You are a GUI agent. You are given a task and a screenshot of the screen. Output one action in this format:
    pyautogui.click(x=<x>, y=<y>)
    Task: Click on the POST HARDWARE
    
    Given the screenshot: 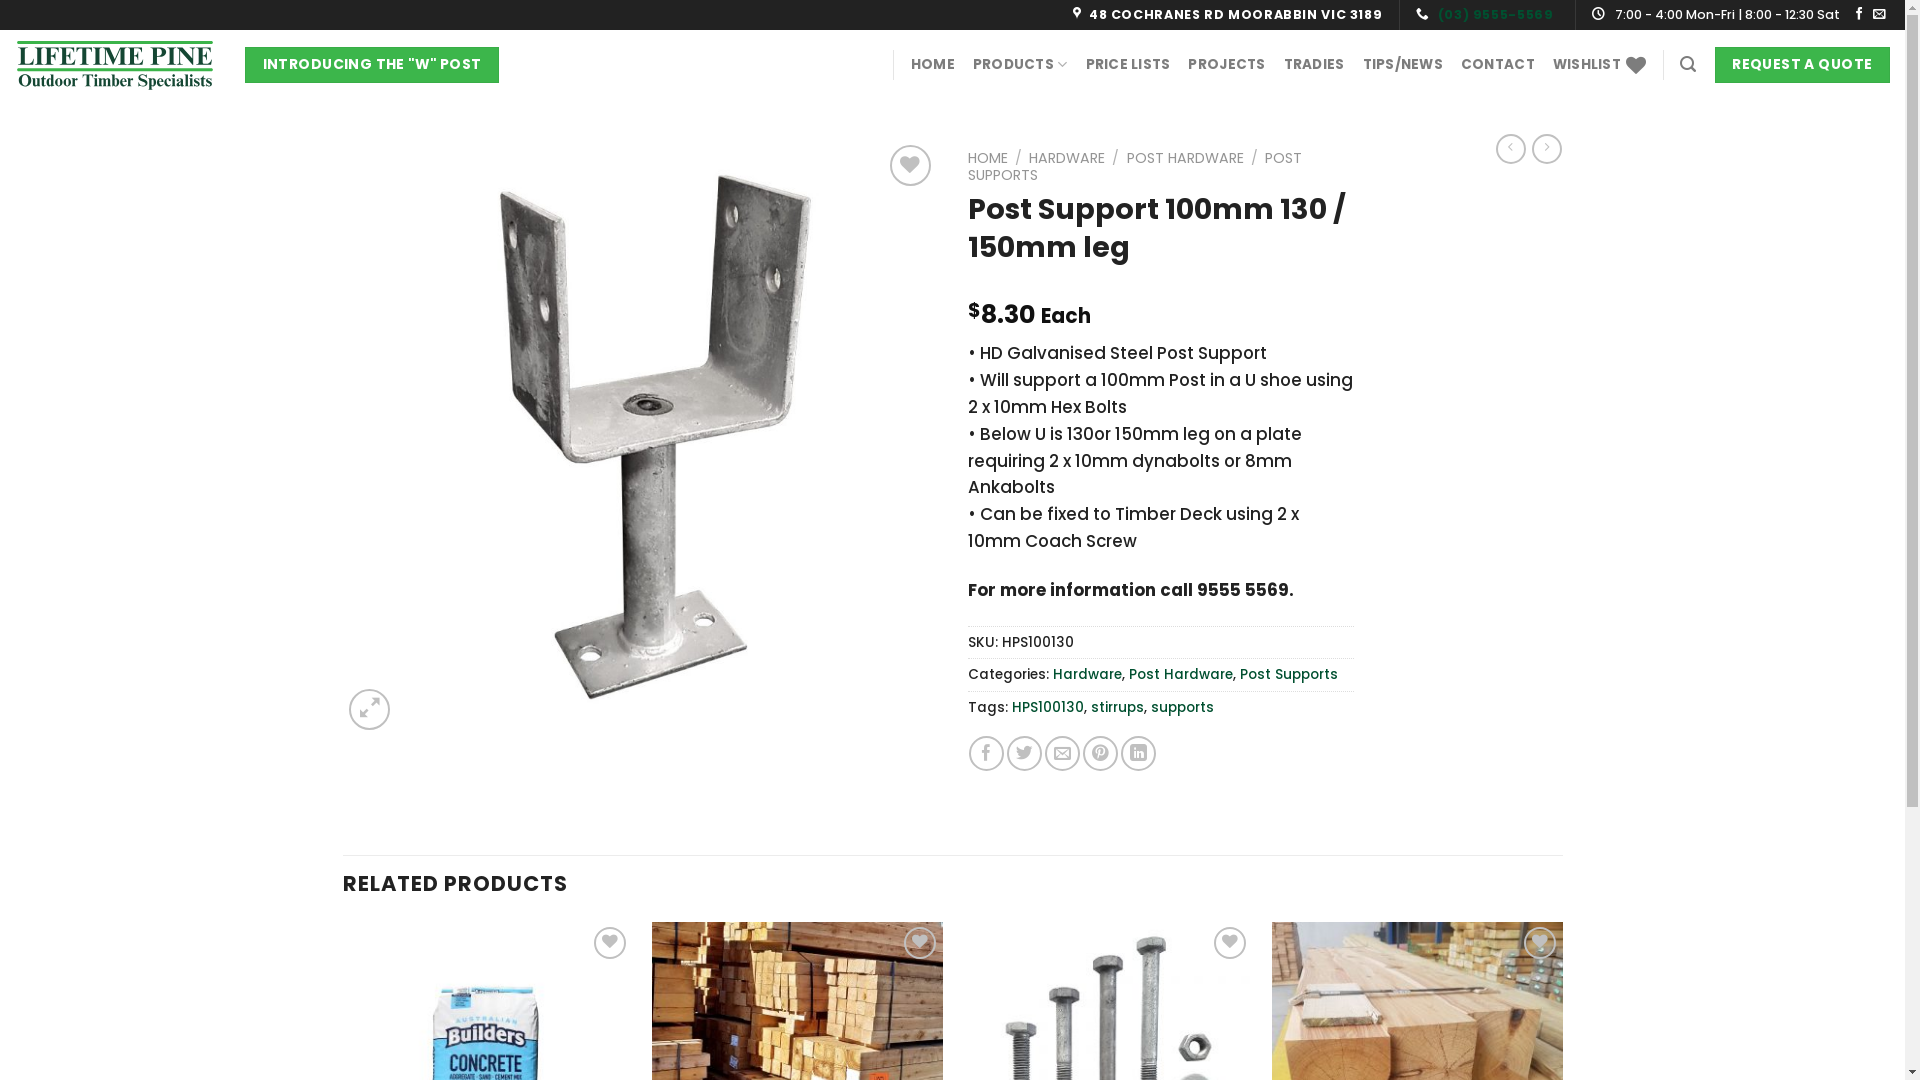 What is the action you would take?
    pyautogui.click(x=1186, y=158)
    